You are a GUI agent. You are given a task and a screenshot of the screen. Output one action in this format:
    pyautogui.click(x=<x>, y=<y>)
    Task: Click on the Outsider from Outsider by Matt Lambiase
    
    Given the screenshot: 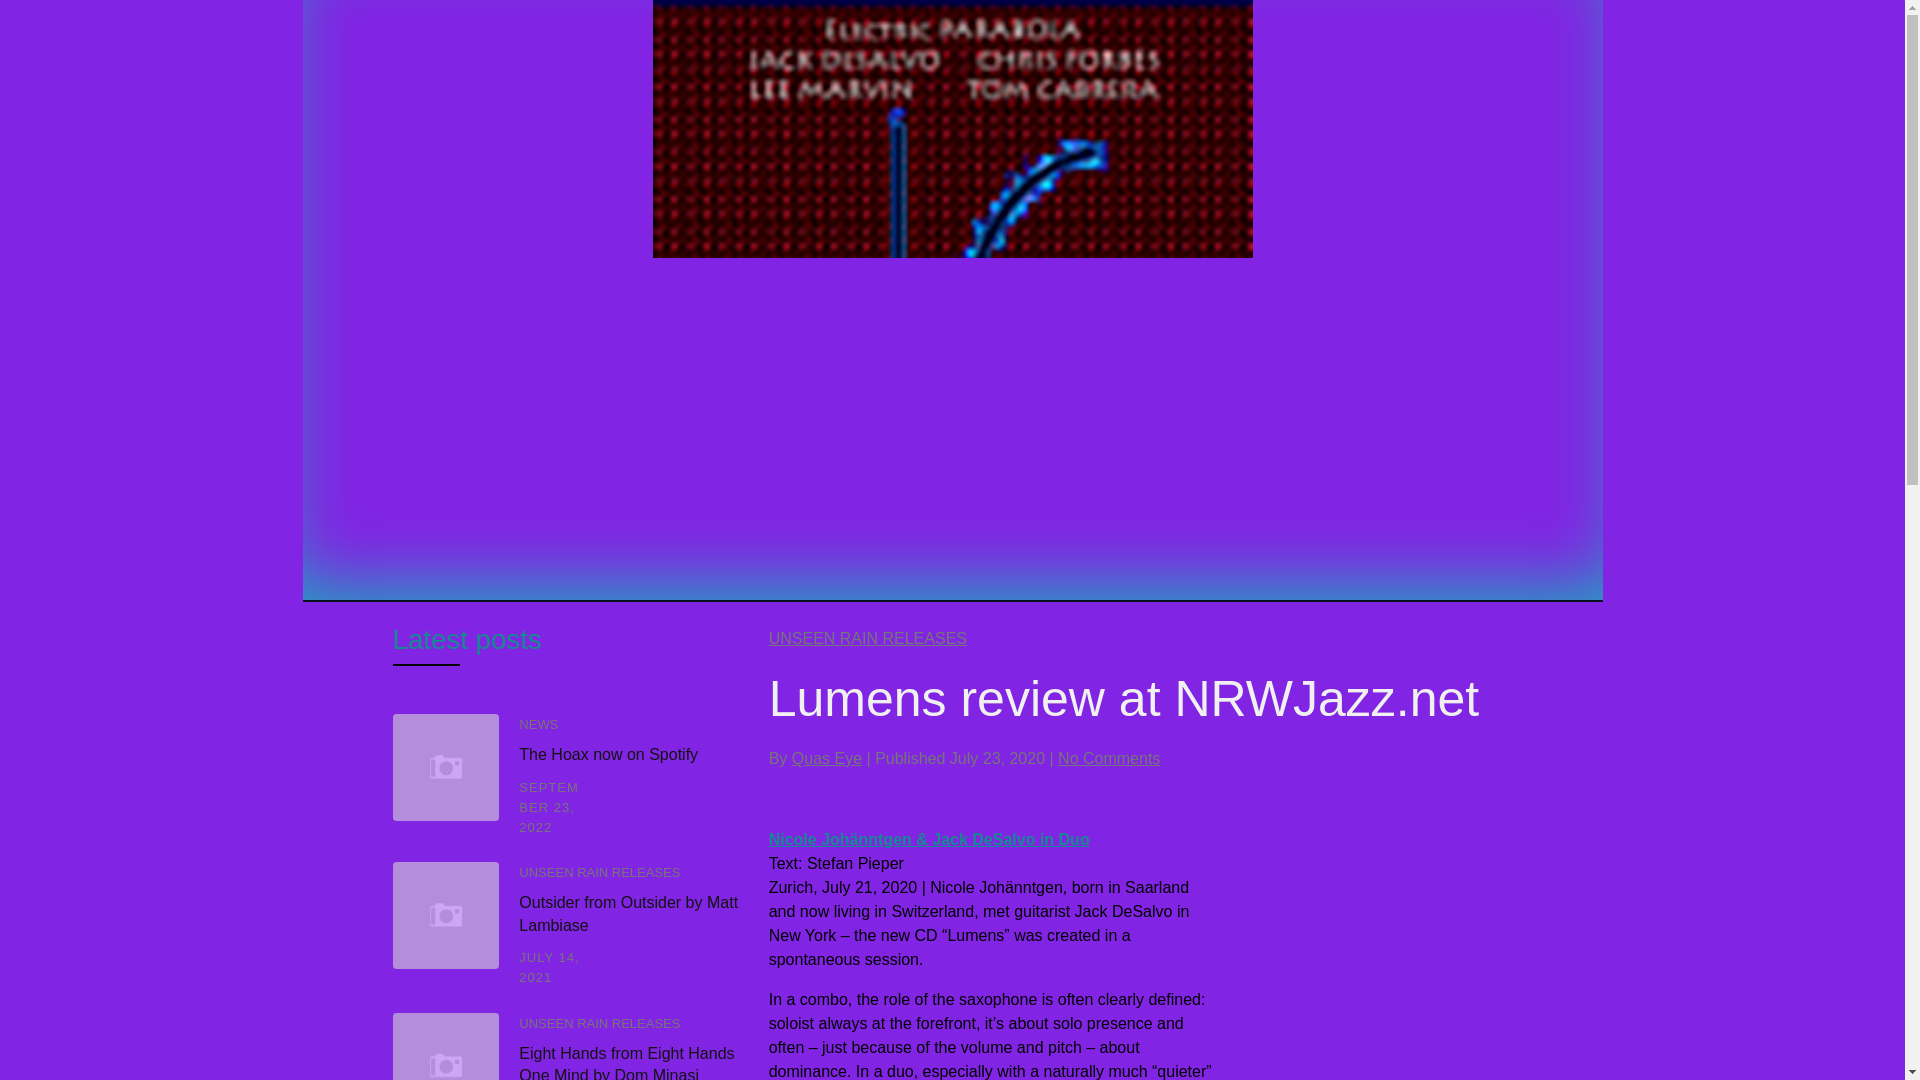 What is the action you would take?
    pyautogui.click(x=628, y=914)
    